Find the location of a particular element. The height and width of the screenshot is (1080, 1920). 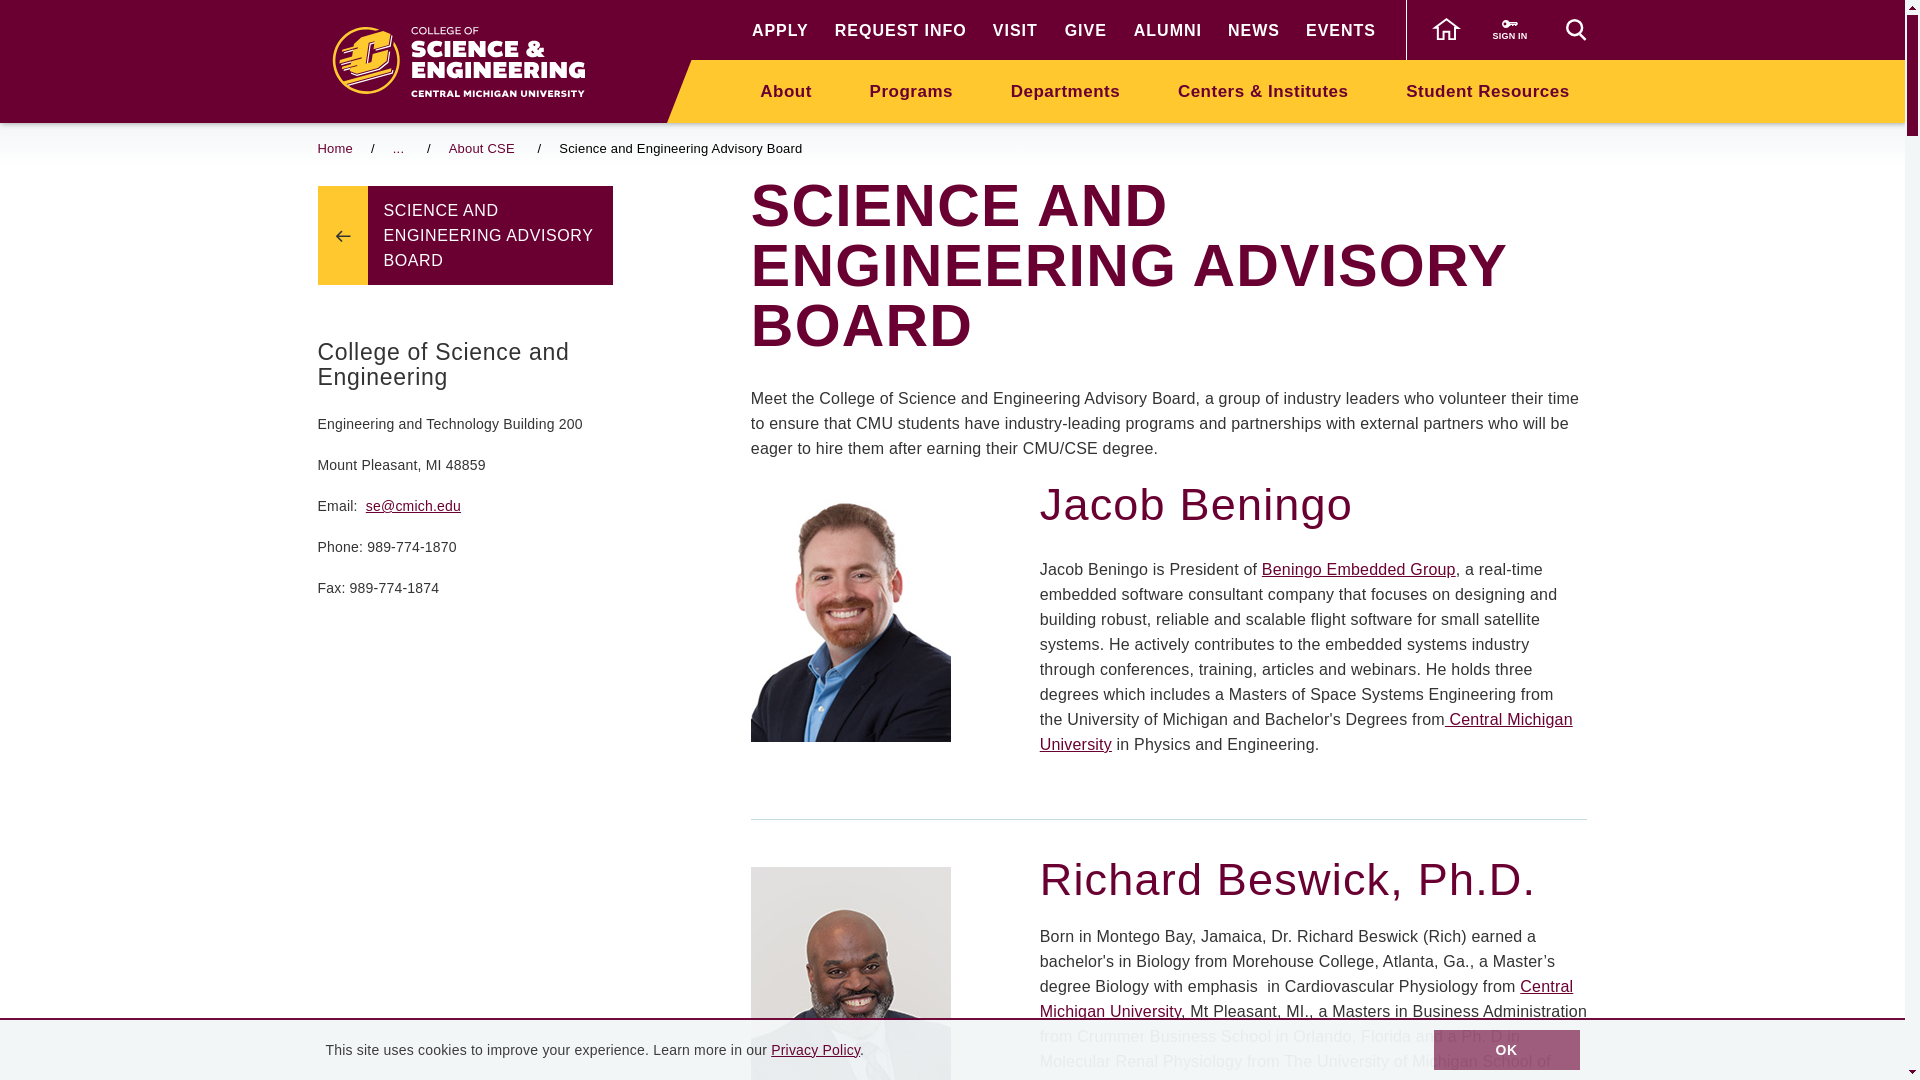

CSE Logo is located at coordinates (467, 60).